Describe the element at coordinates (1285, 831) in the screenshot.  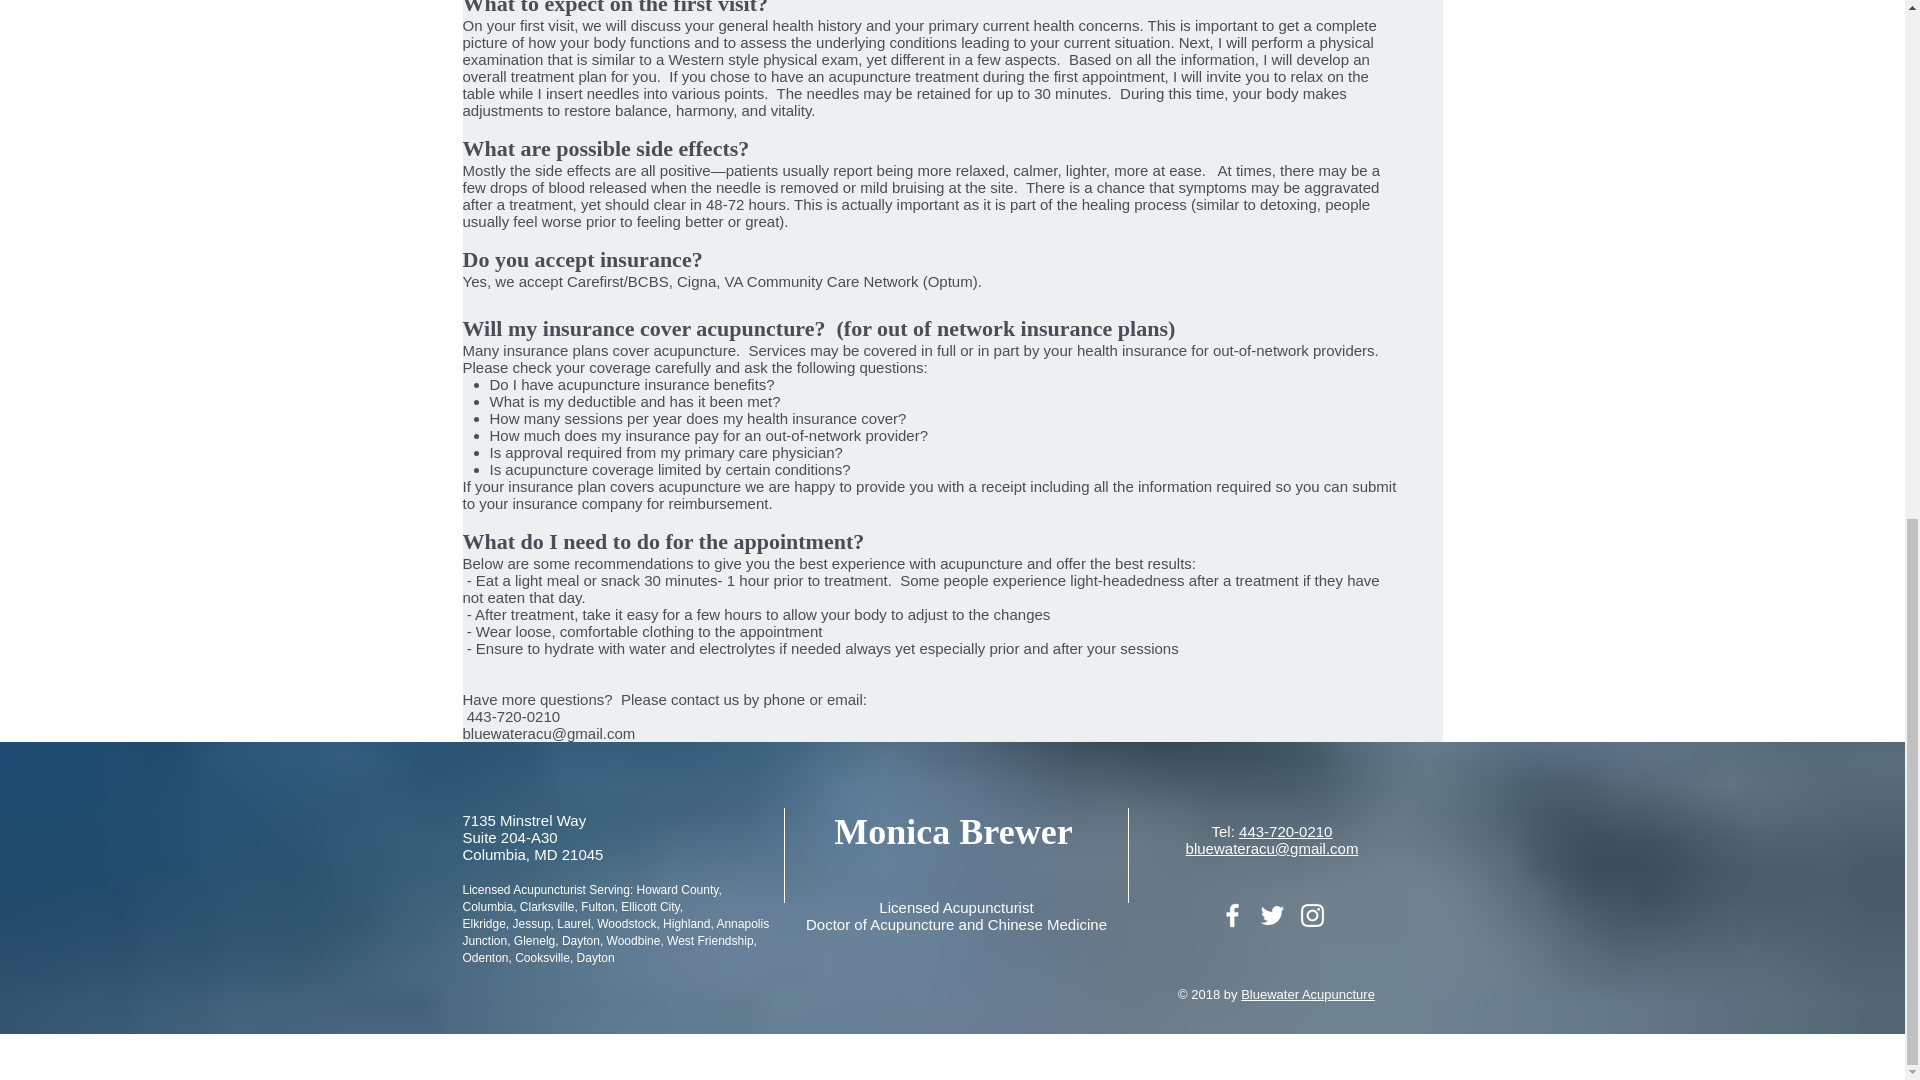
I see `443-720-0210` at that location.